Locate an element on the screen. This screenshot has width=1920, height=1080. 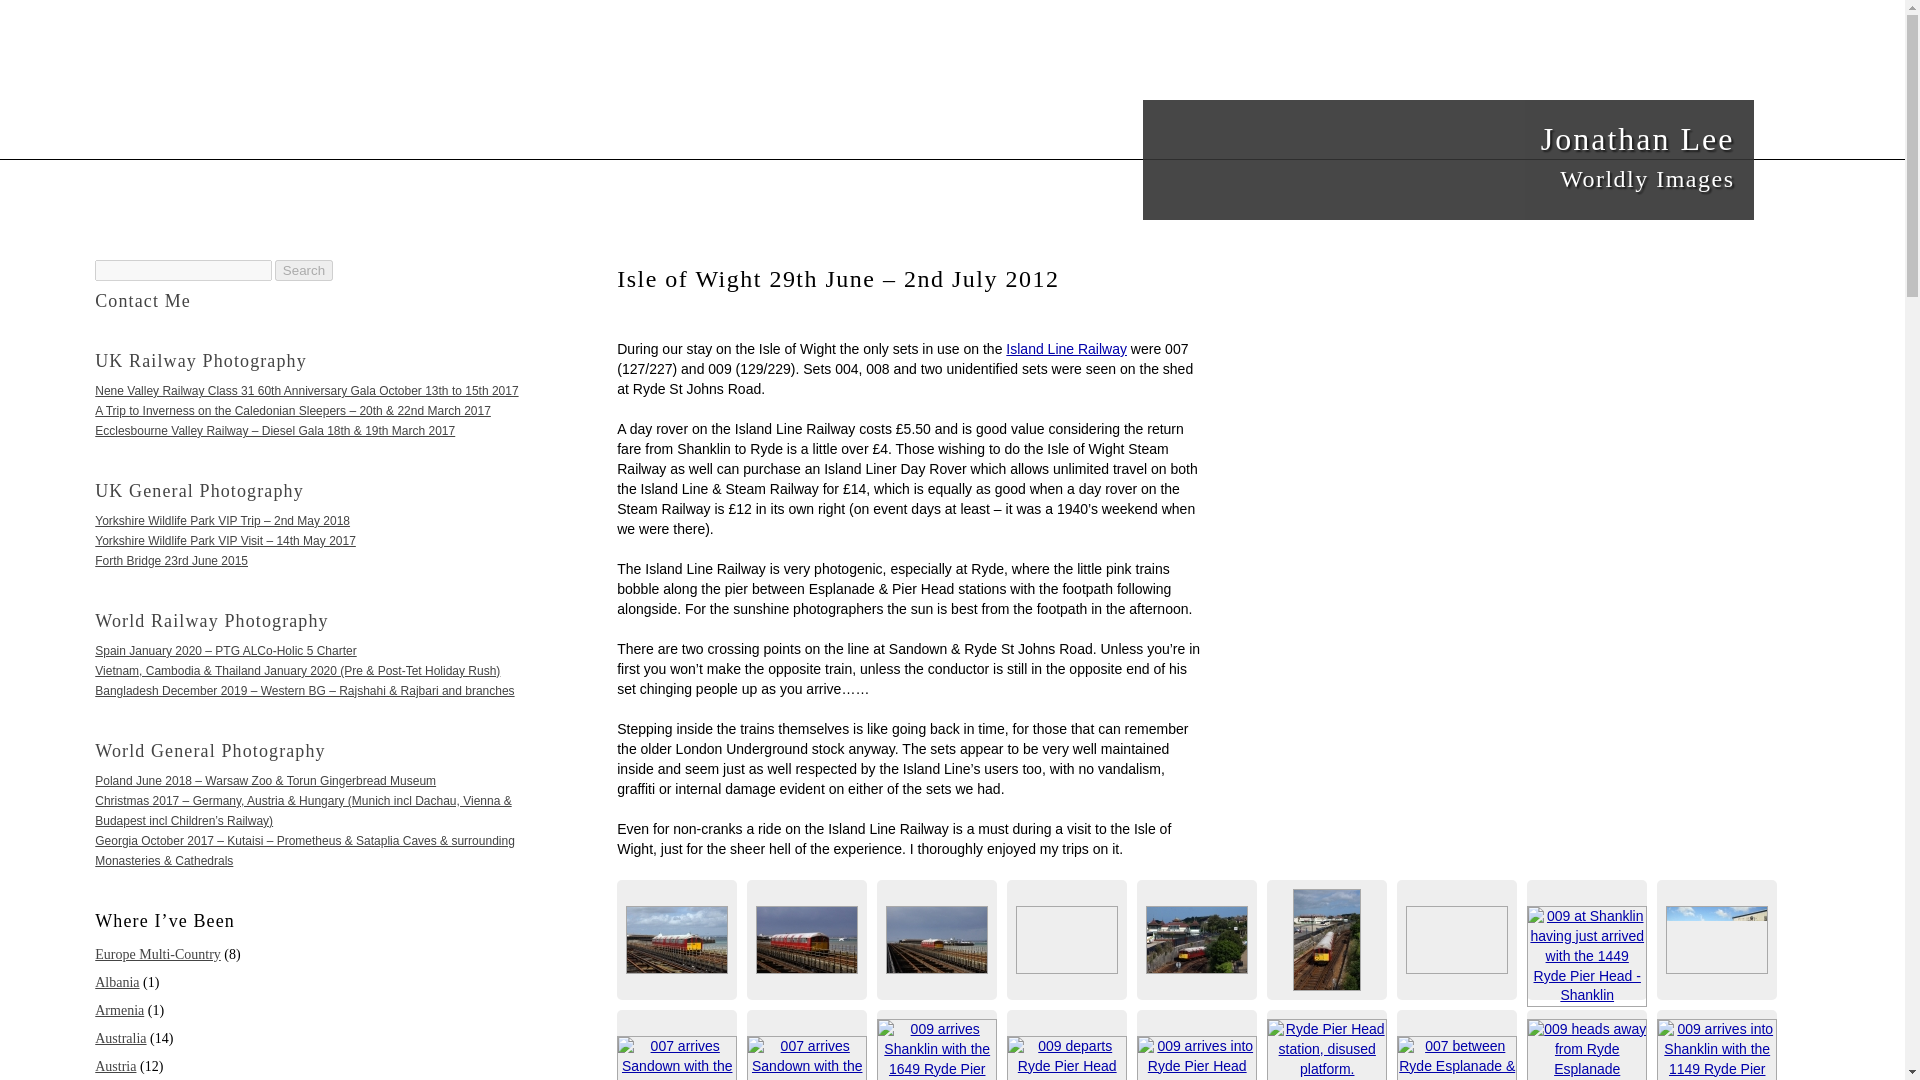
Search is located at coordinates (1449, 159).